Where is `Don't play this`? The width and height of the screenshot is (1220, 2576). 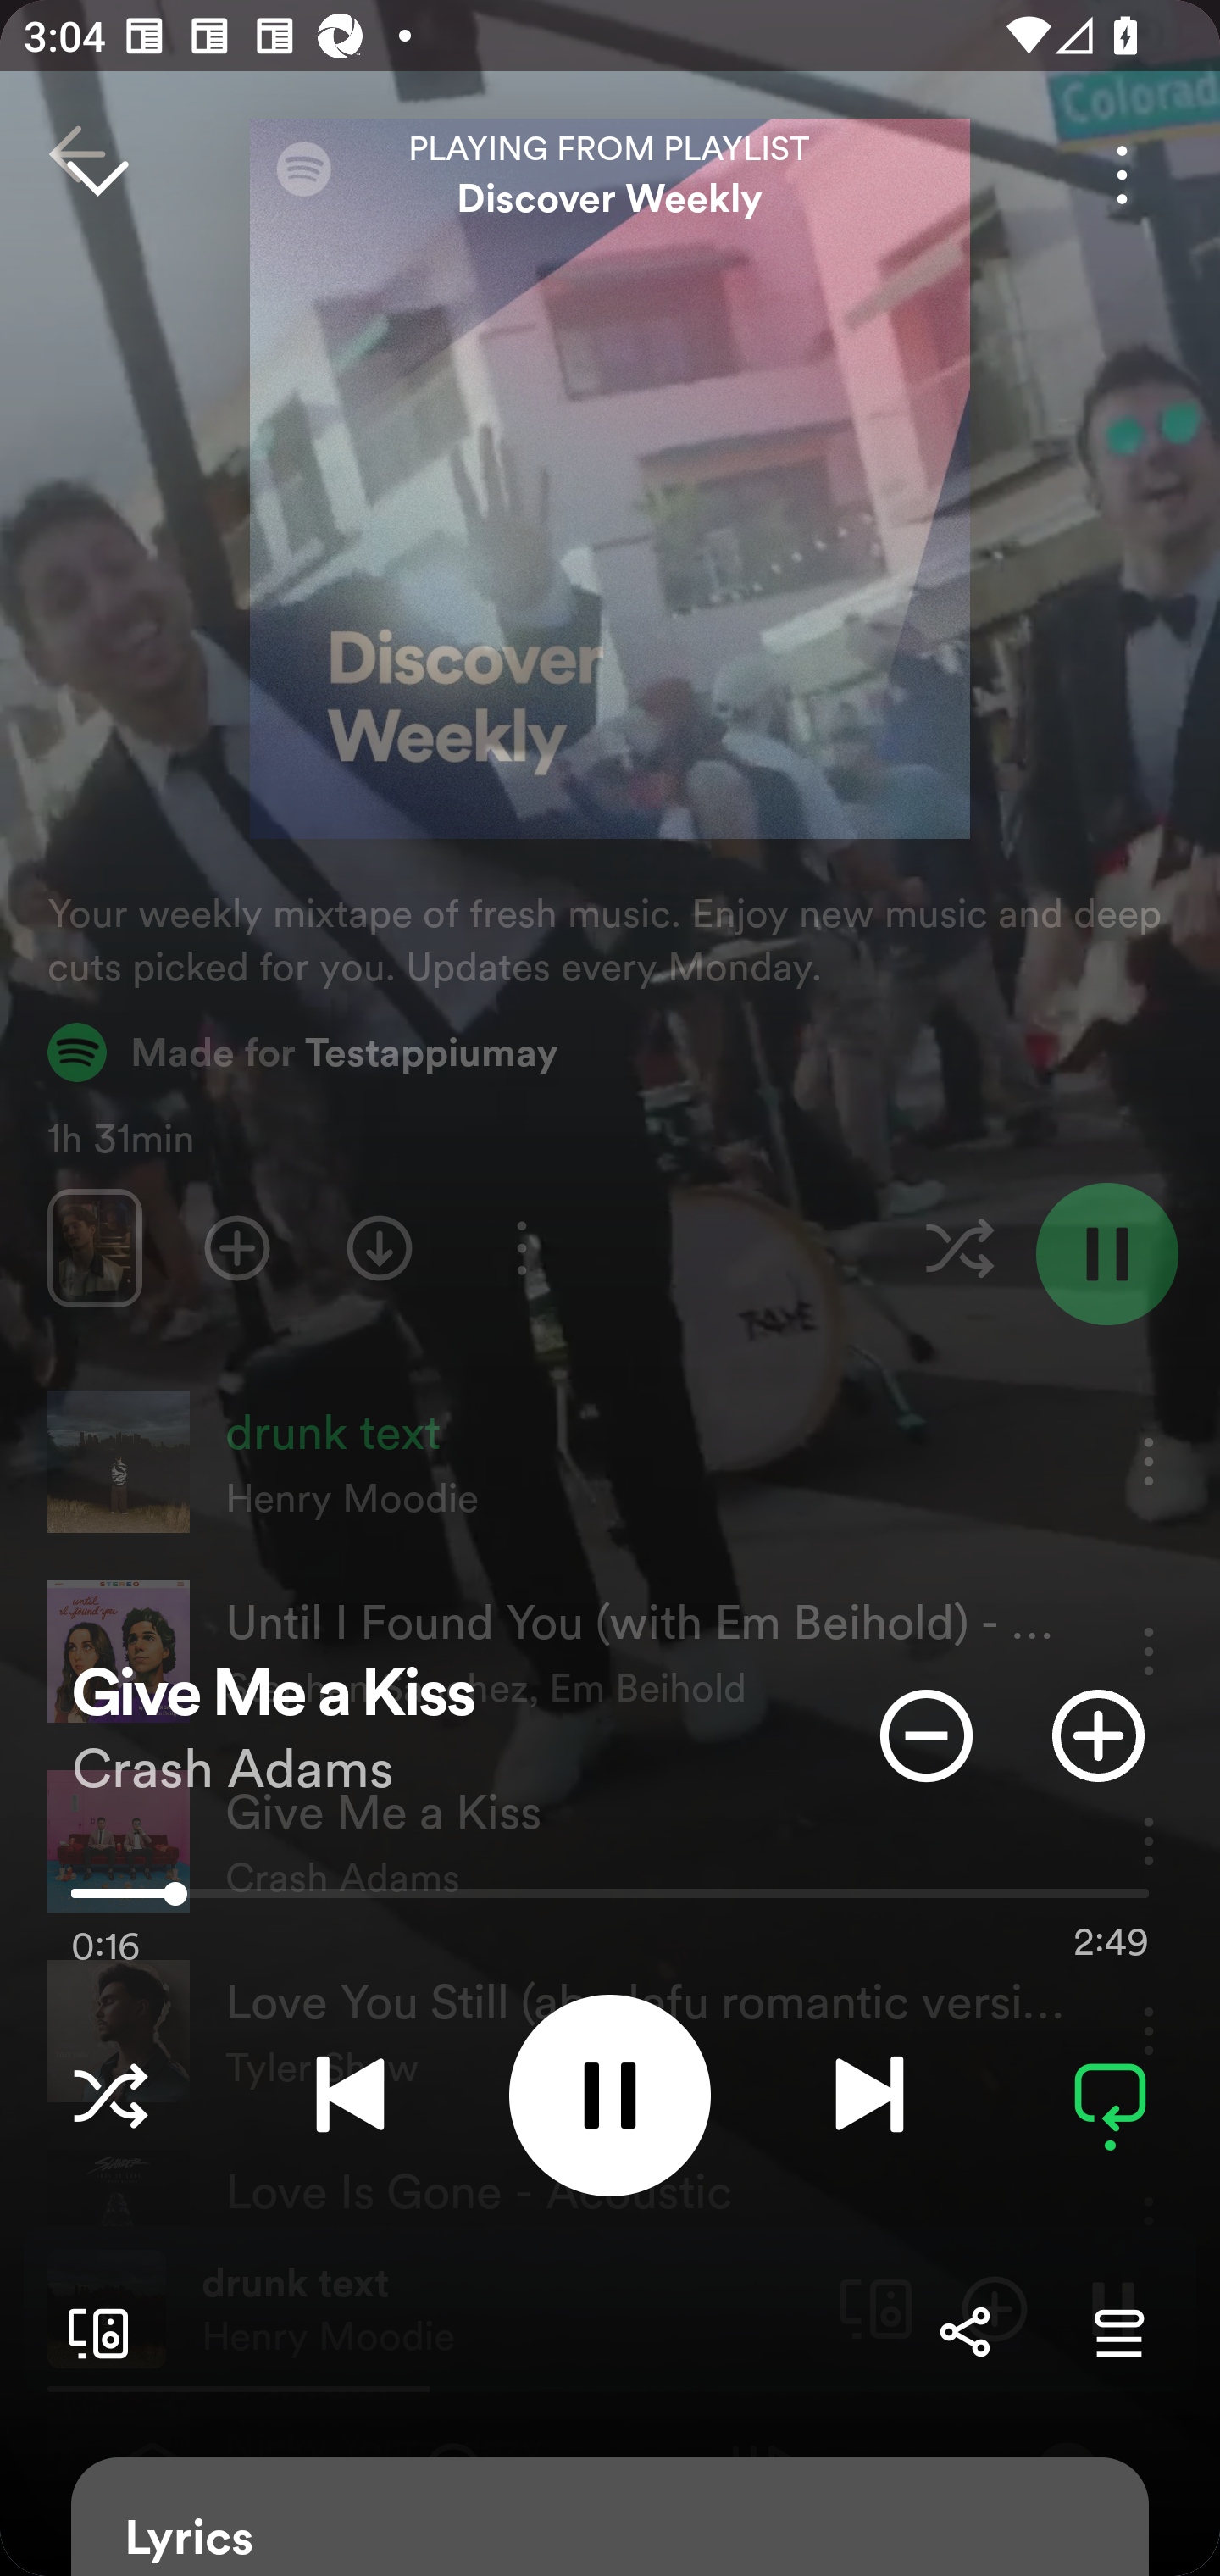
Don't play this is located at coordinates (926, 1735).